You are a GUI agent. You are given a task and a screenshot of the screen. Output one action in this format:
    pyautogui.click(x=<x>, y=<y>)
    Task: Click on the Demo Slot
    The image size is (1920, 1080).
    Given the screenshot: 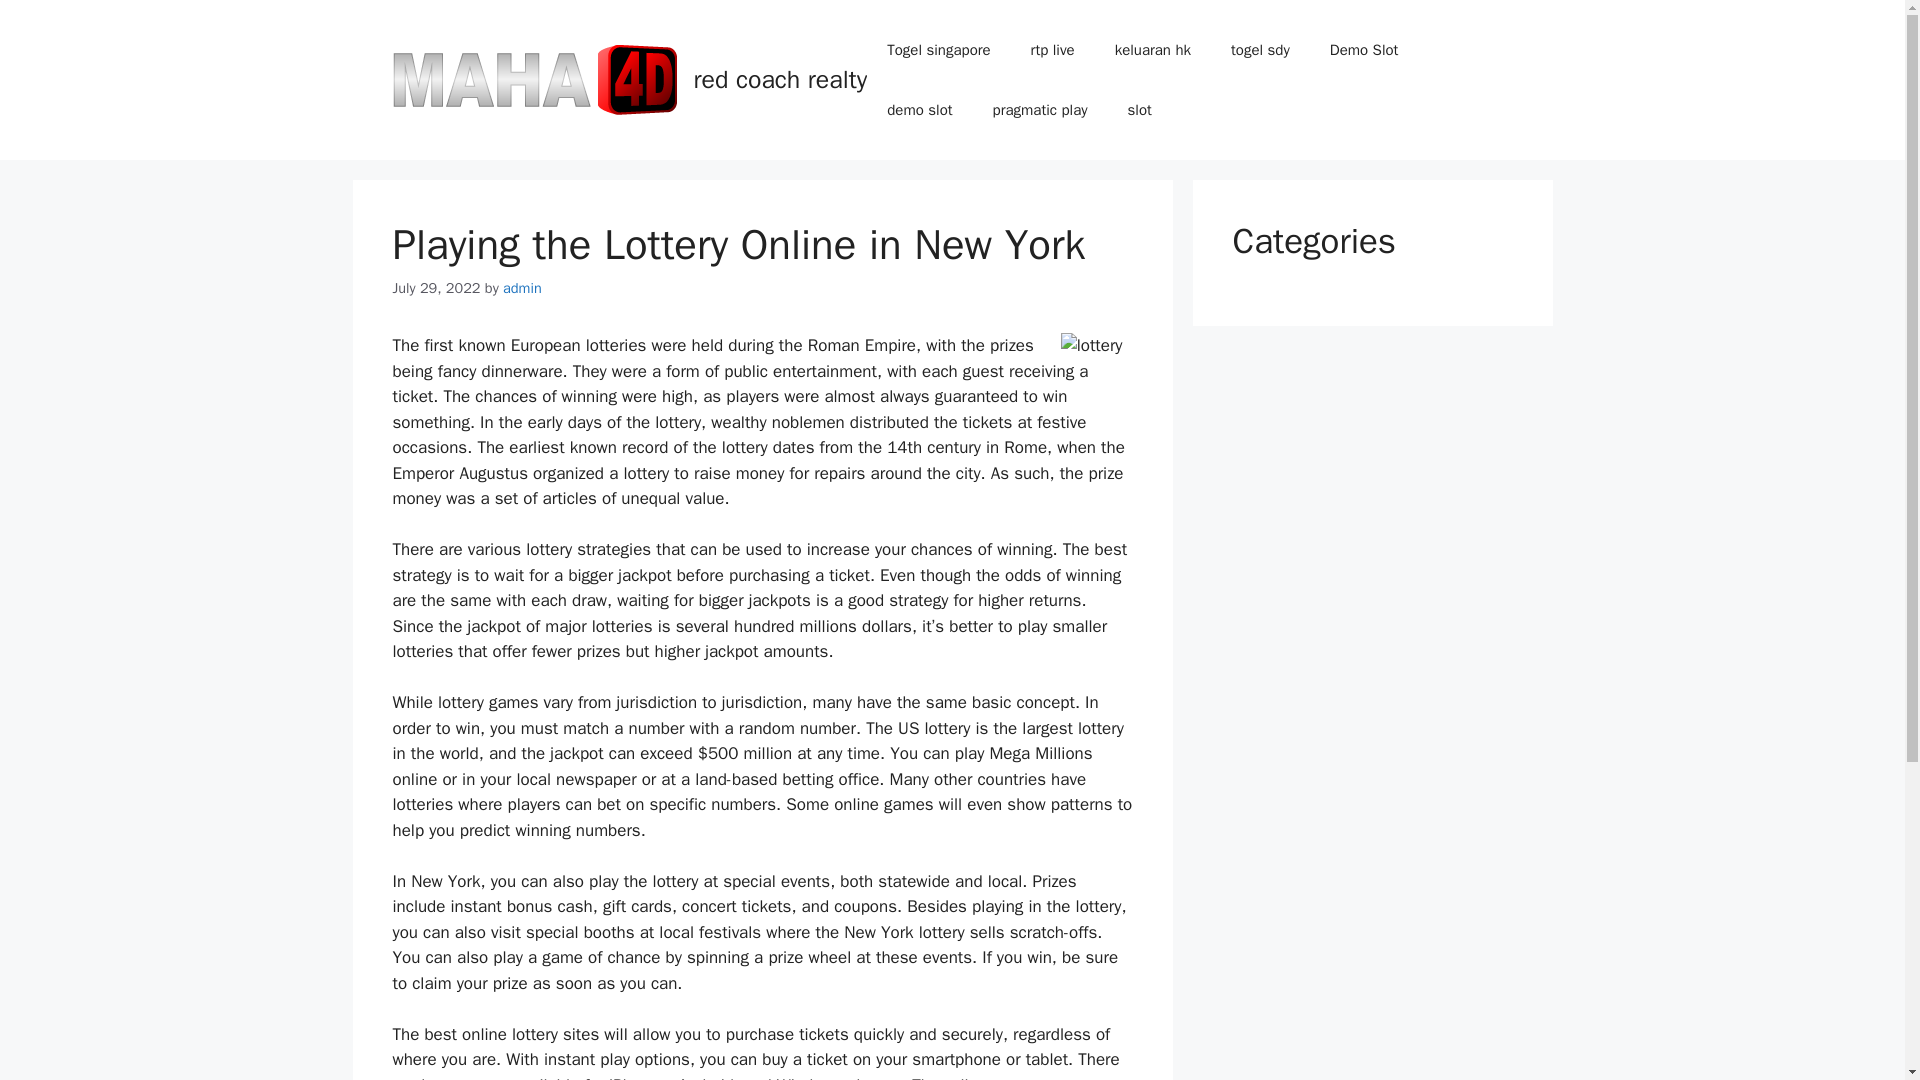 What is the action you would take?
    pyautogui.click(x=1364, y=50)
    